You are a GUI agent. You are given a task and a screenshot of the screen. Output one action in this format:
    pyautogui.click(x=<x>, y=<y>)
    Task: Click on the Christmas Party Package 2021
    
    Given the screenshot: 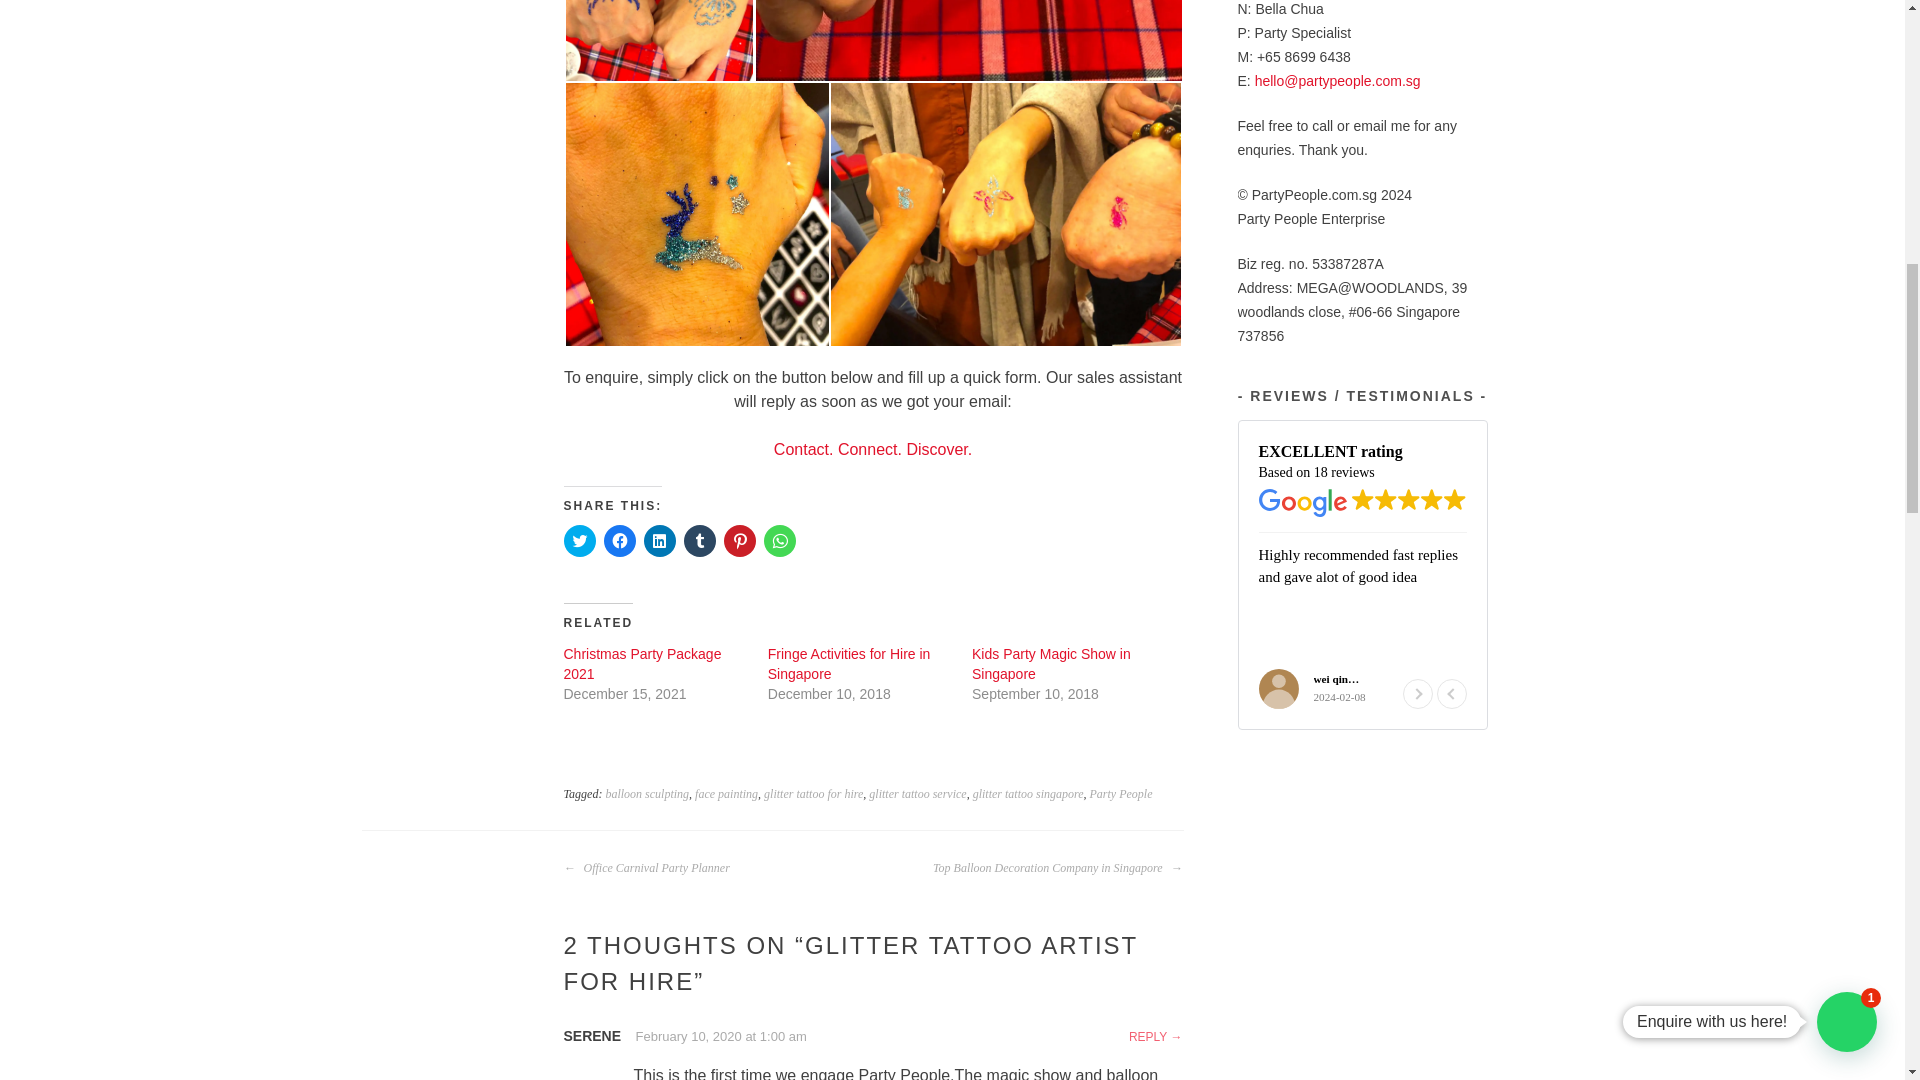 What is the action you would take?
    pyautogui.click(x=642, y=663)
    